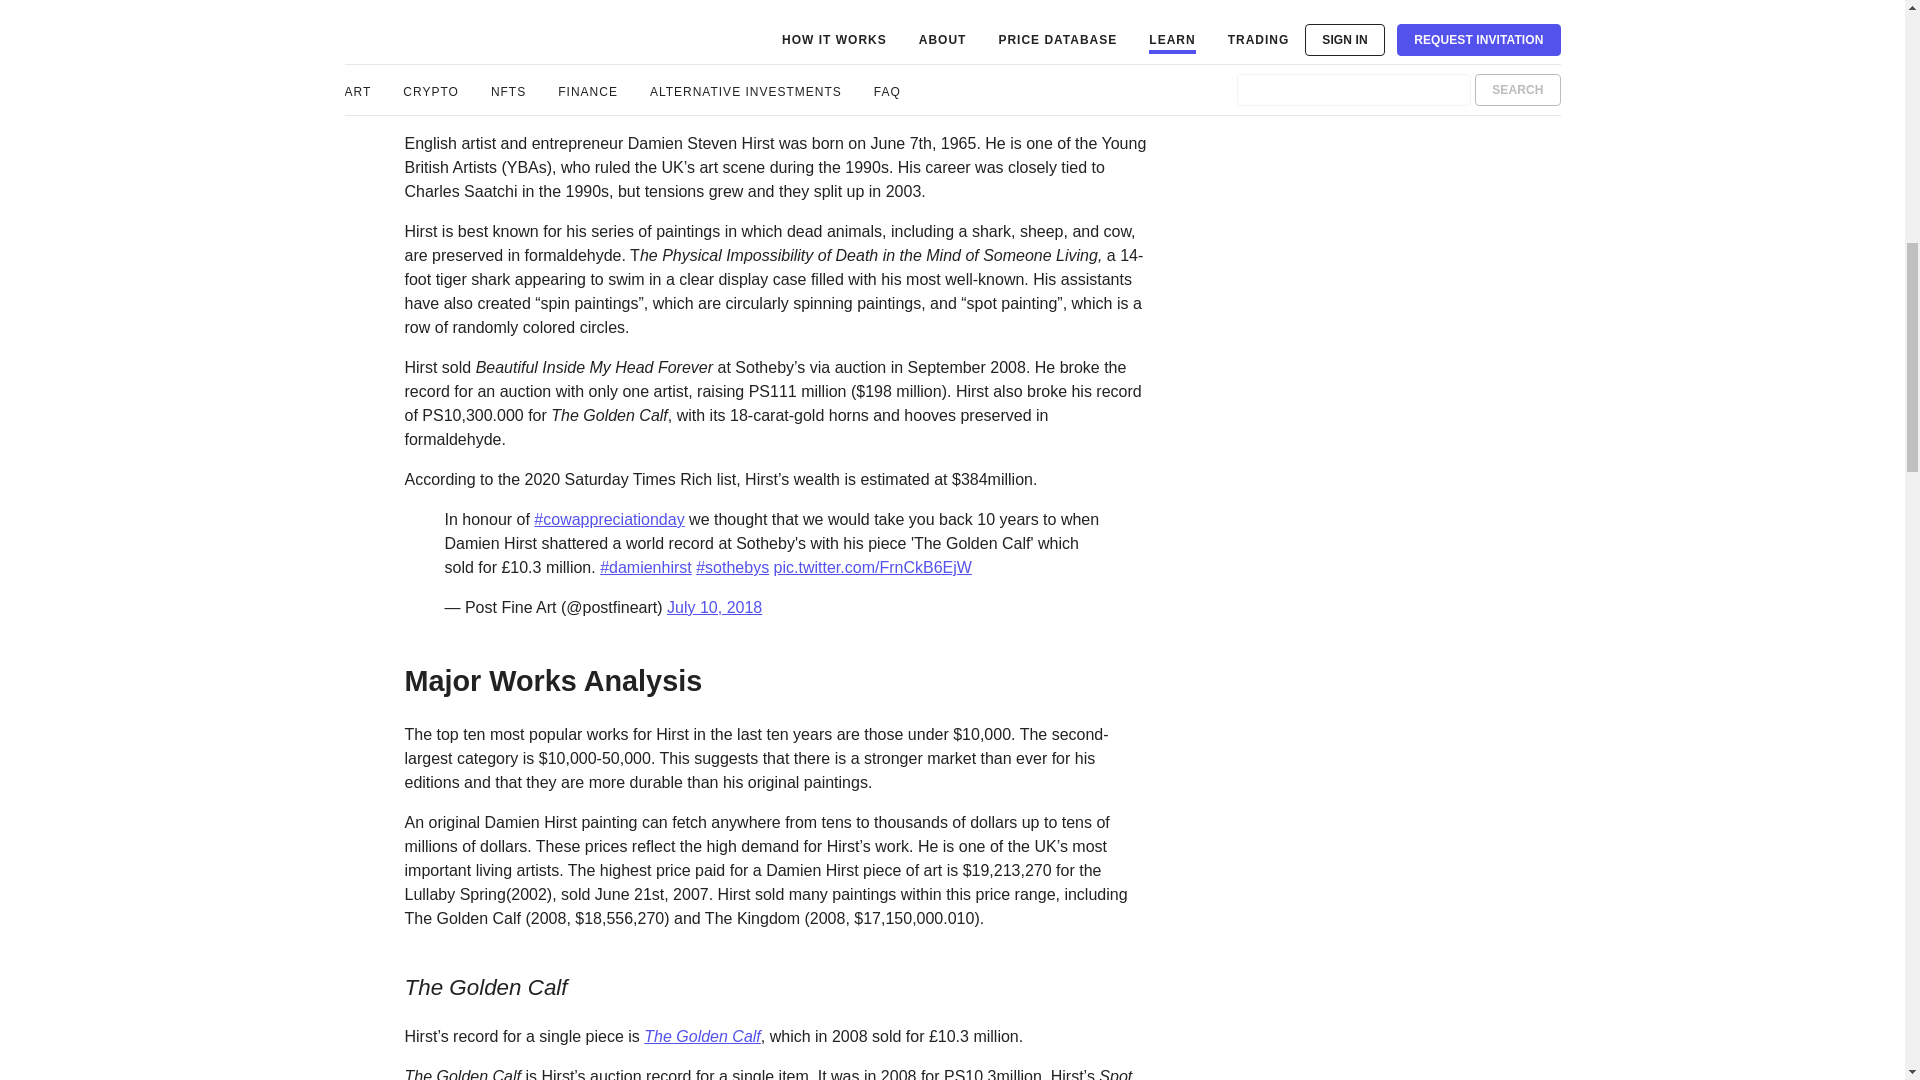 Image resolution: width=1920 pixels, height=1080 pixels. What do you see at coordinates (714, 607) in the screenshot?
I see `July 10, 2018` at bounding box center [714, 607].